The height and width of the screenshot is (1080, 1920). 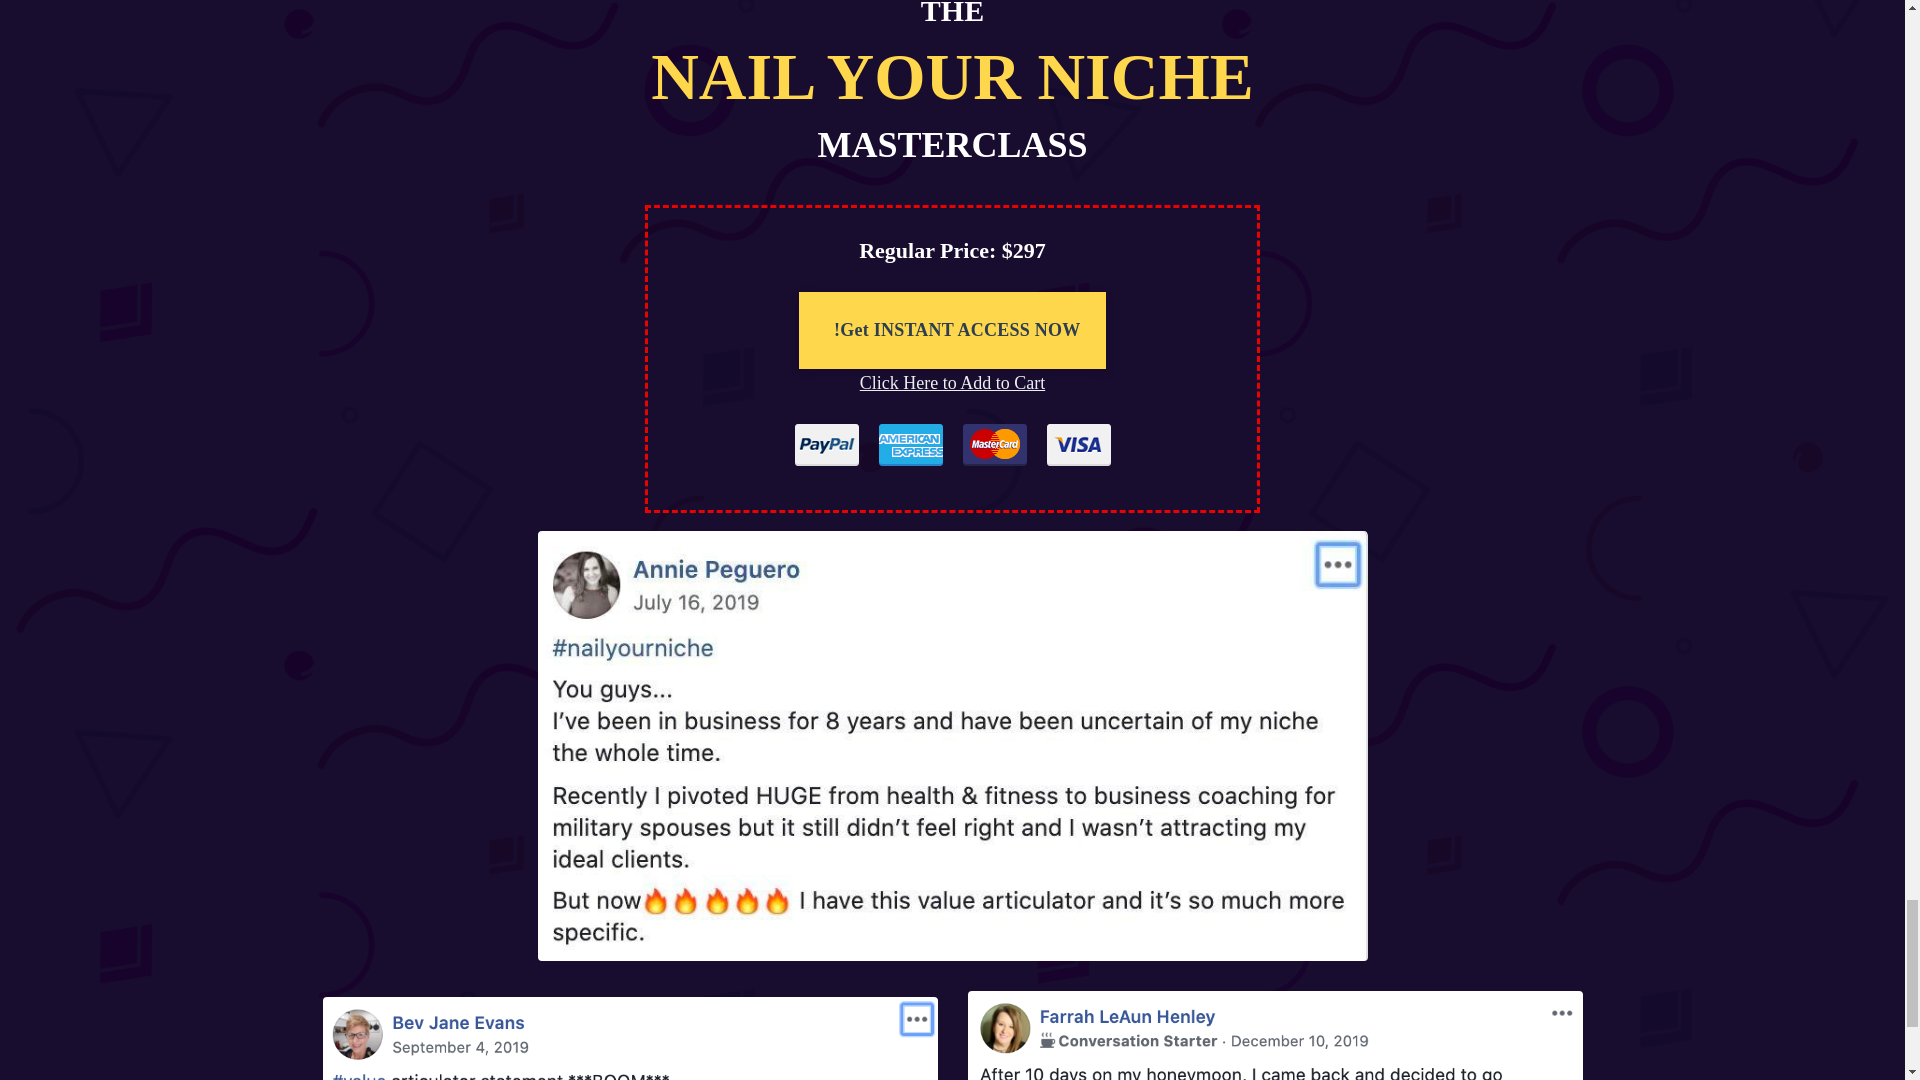 What do you see at coordinates (952, 330) in the screenshot?
I see `Get INSTANT ACCESS NOW!  ` at bounding box center [952, 330].